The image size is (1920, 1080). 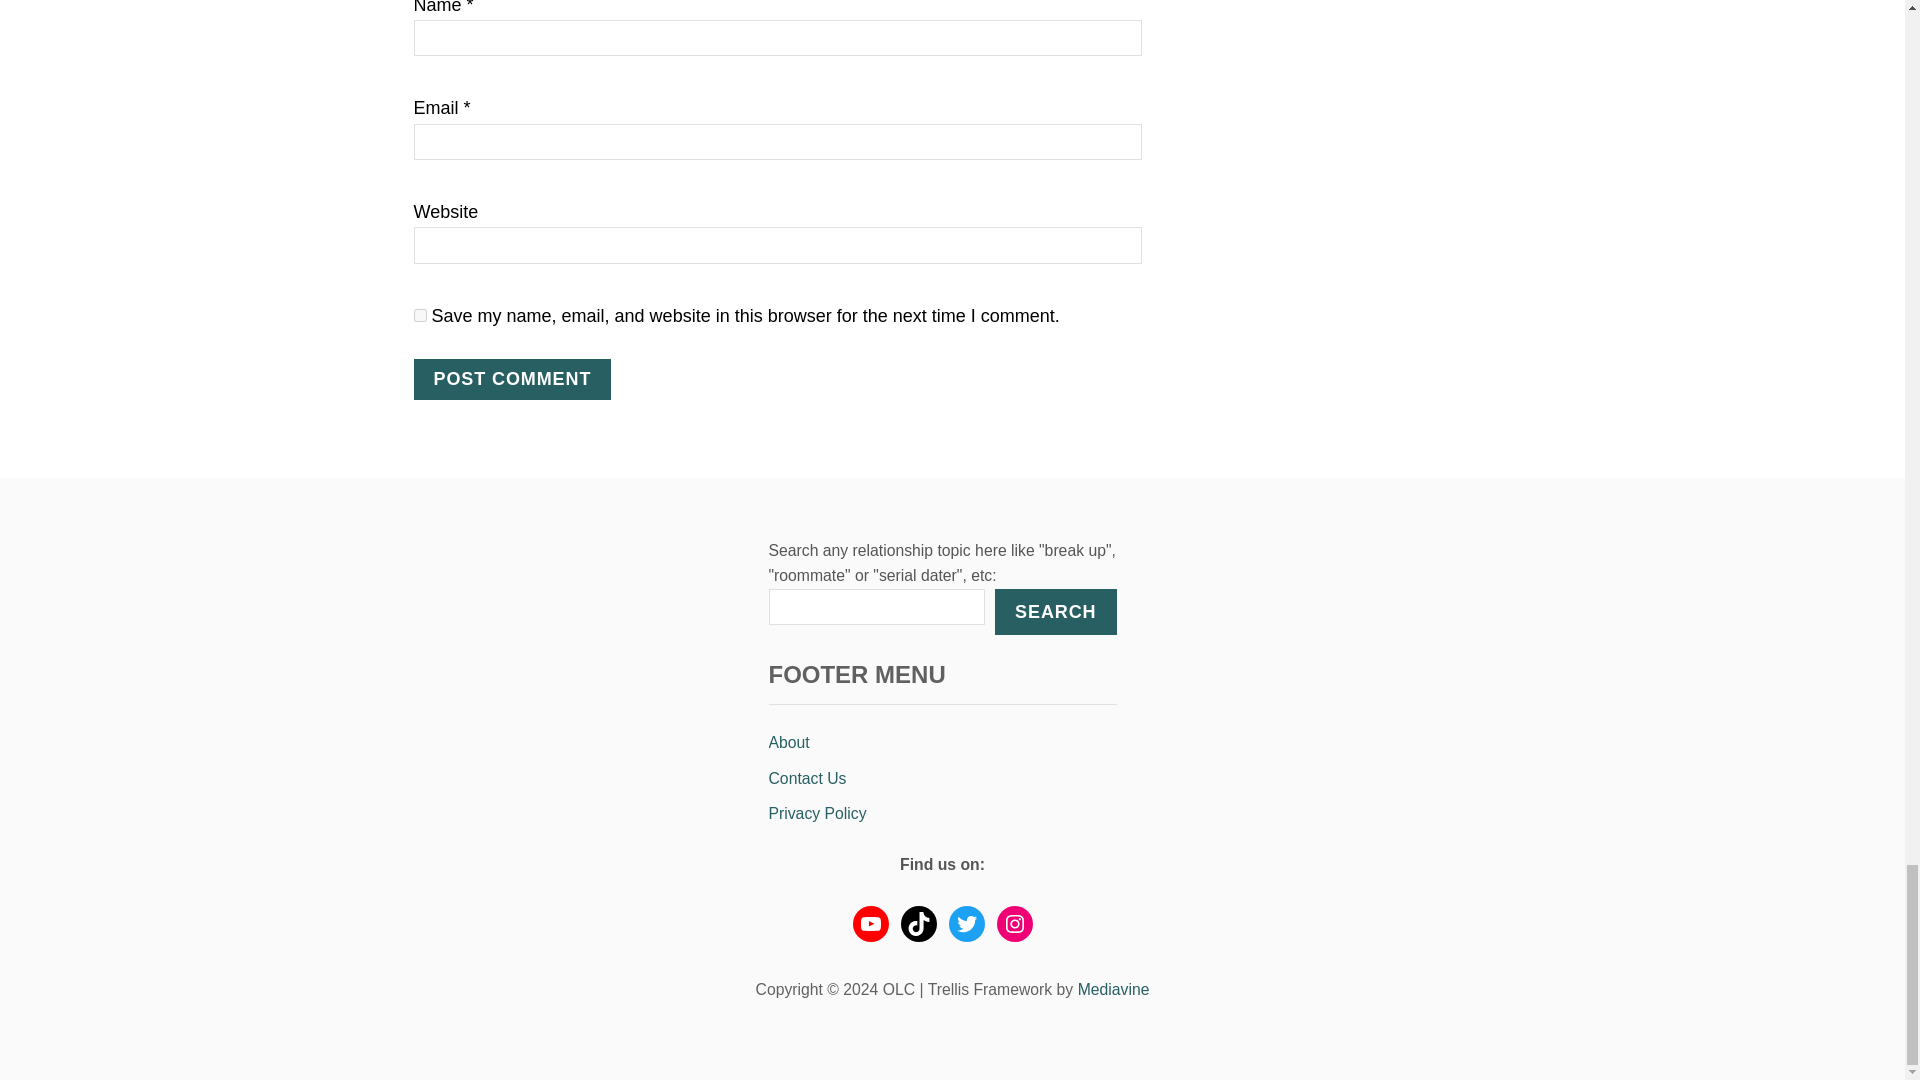 What do you see at coordinates (513, 378) in the screenshot?
I see `Post Comment` at bounding box center [513, 378].